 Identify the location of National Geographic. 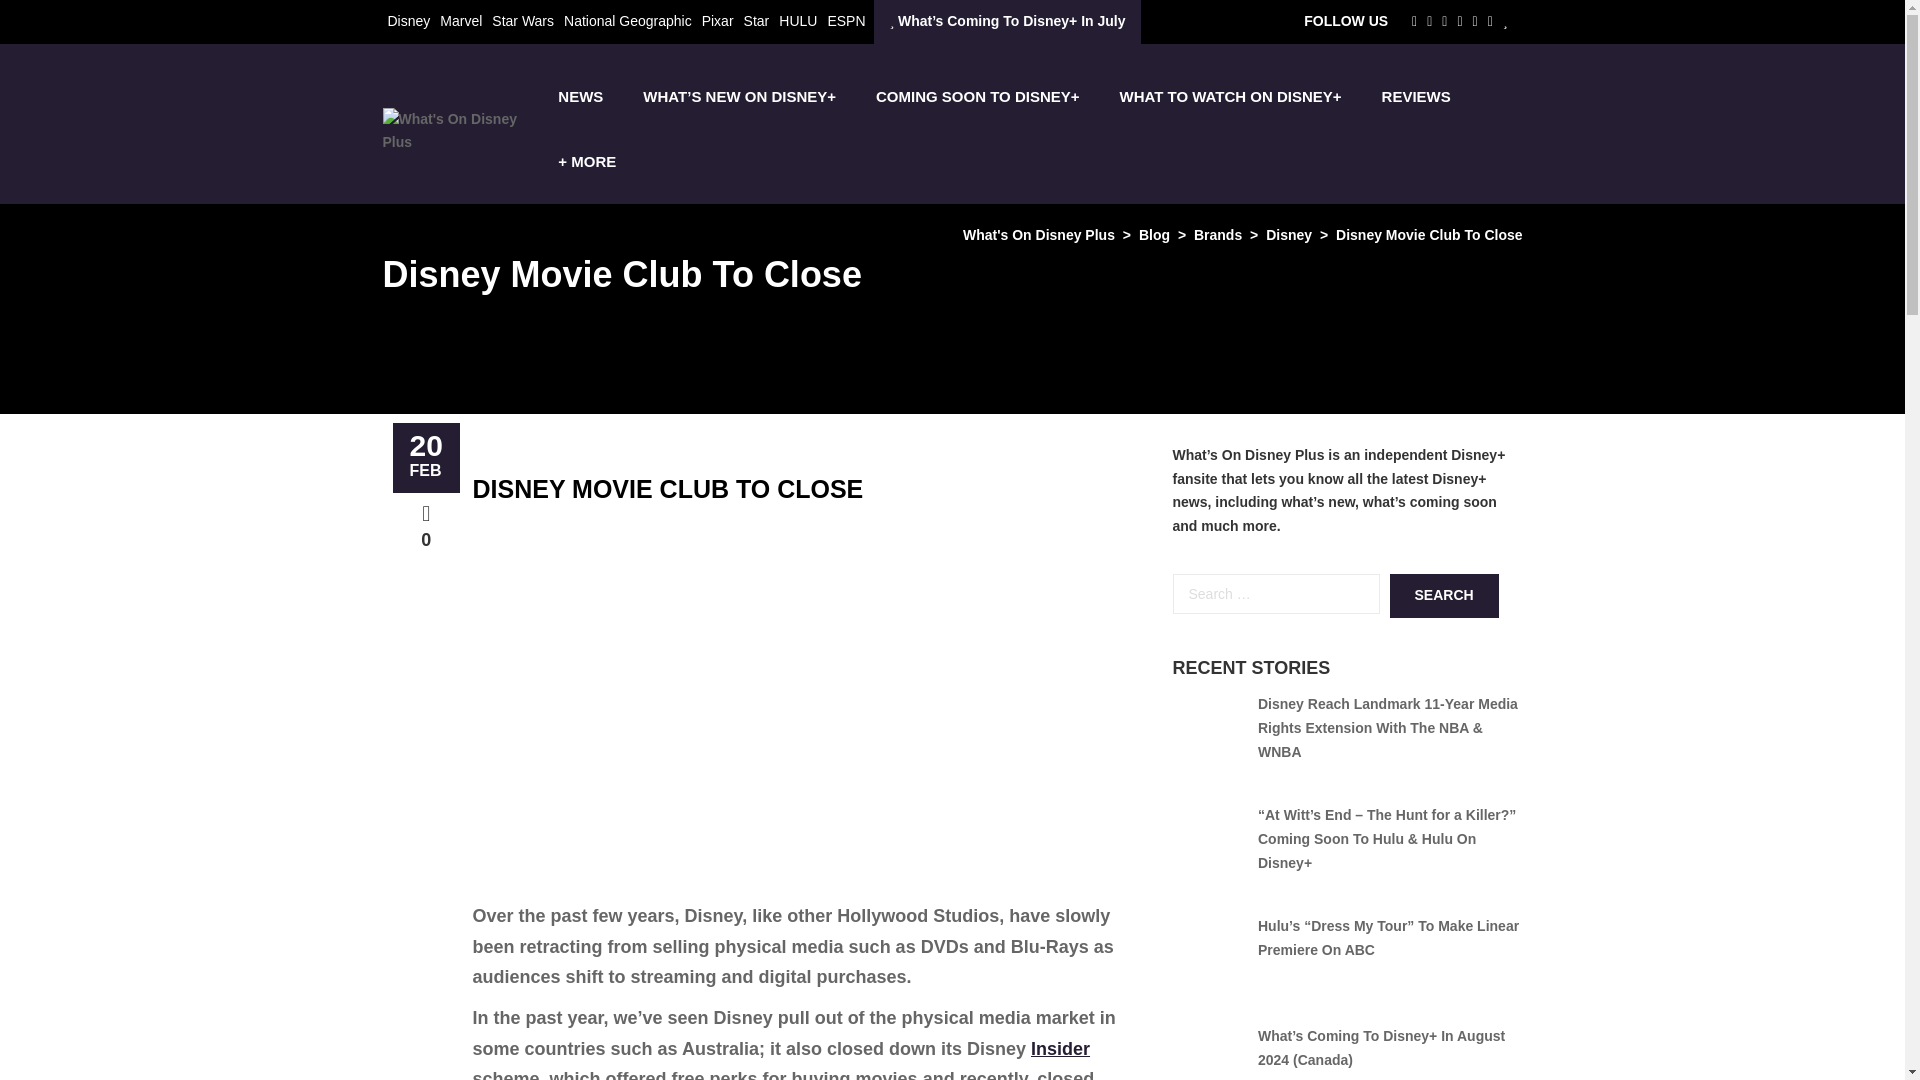
(628, 20).